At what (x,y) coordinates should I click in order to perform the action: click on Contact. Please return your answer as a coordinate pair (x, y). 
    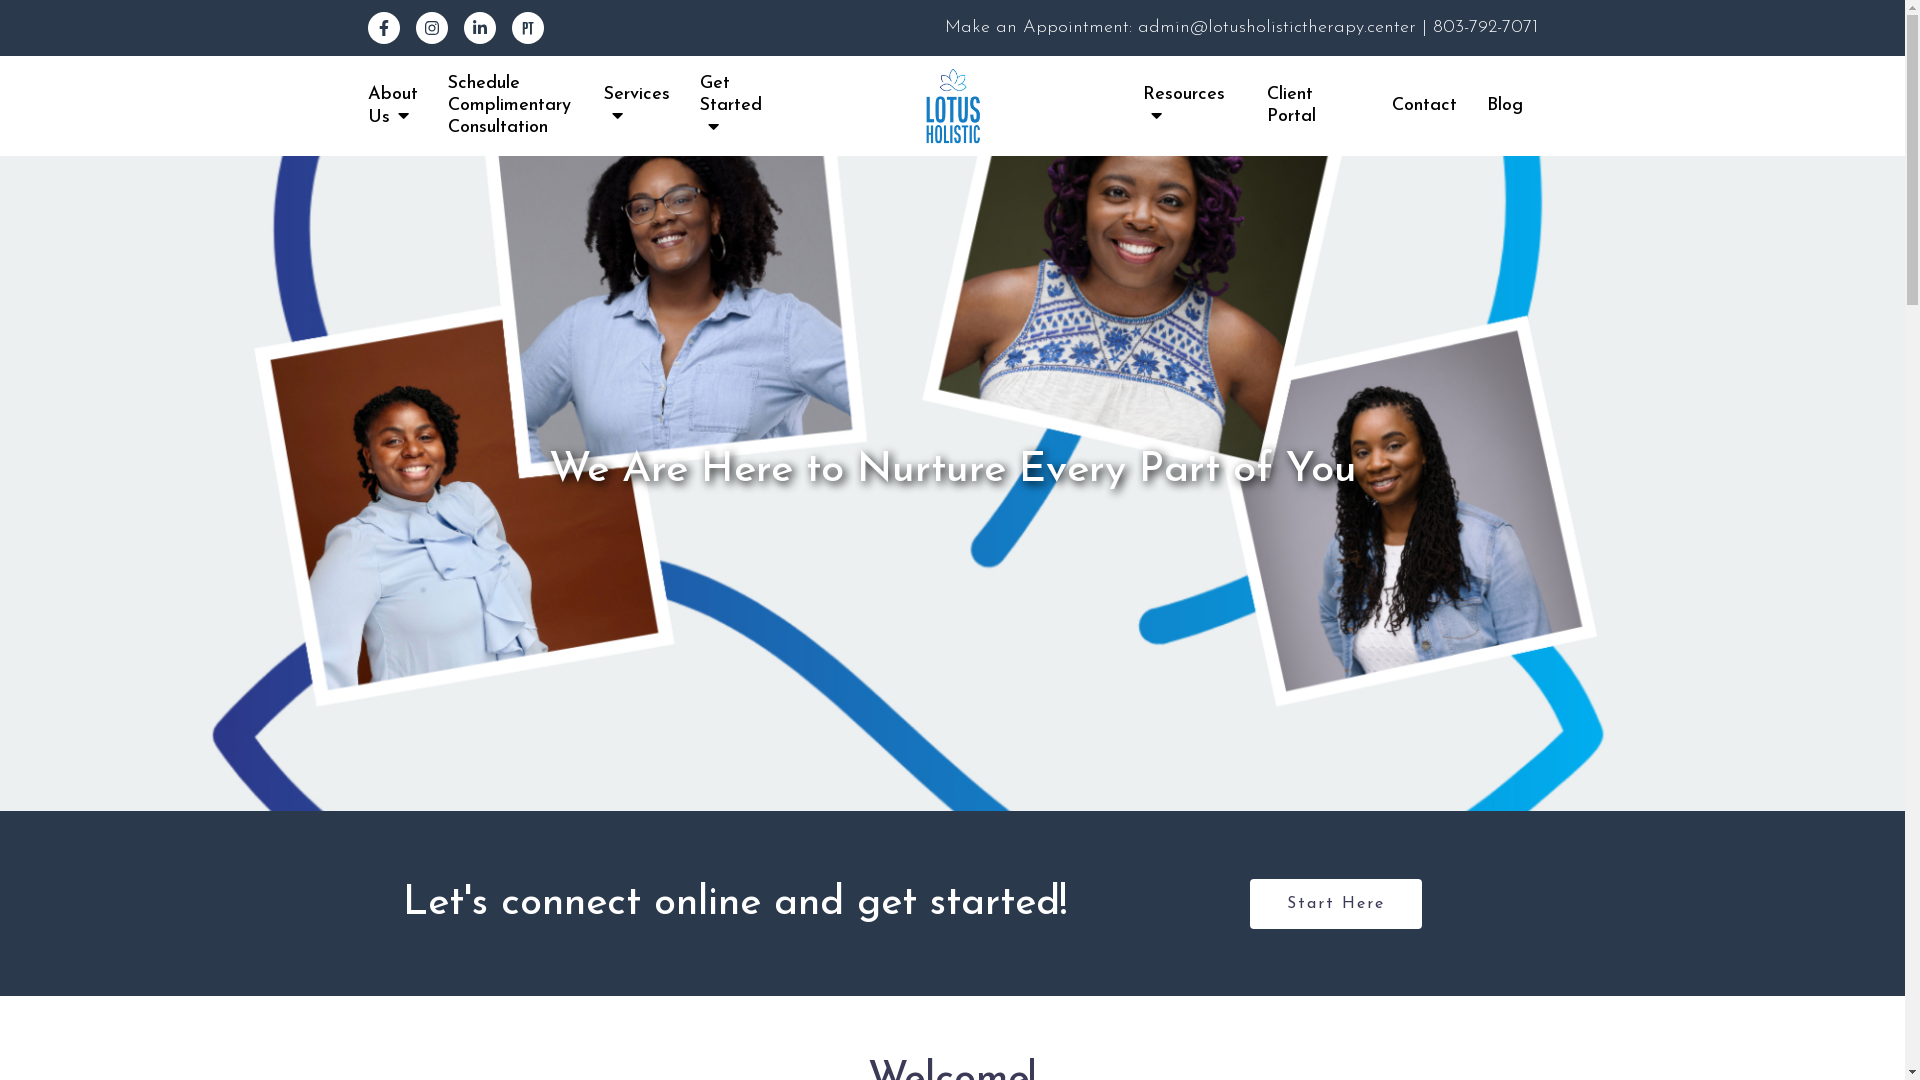
    Looking at the image, I should click on (1424, 106).